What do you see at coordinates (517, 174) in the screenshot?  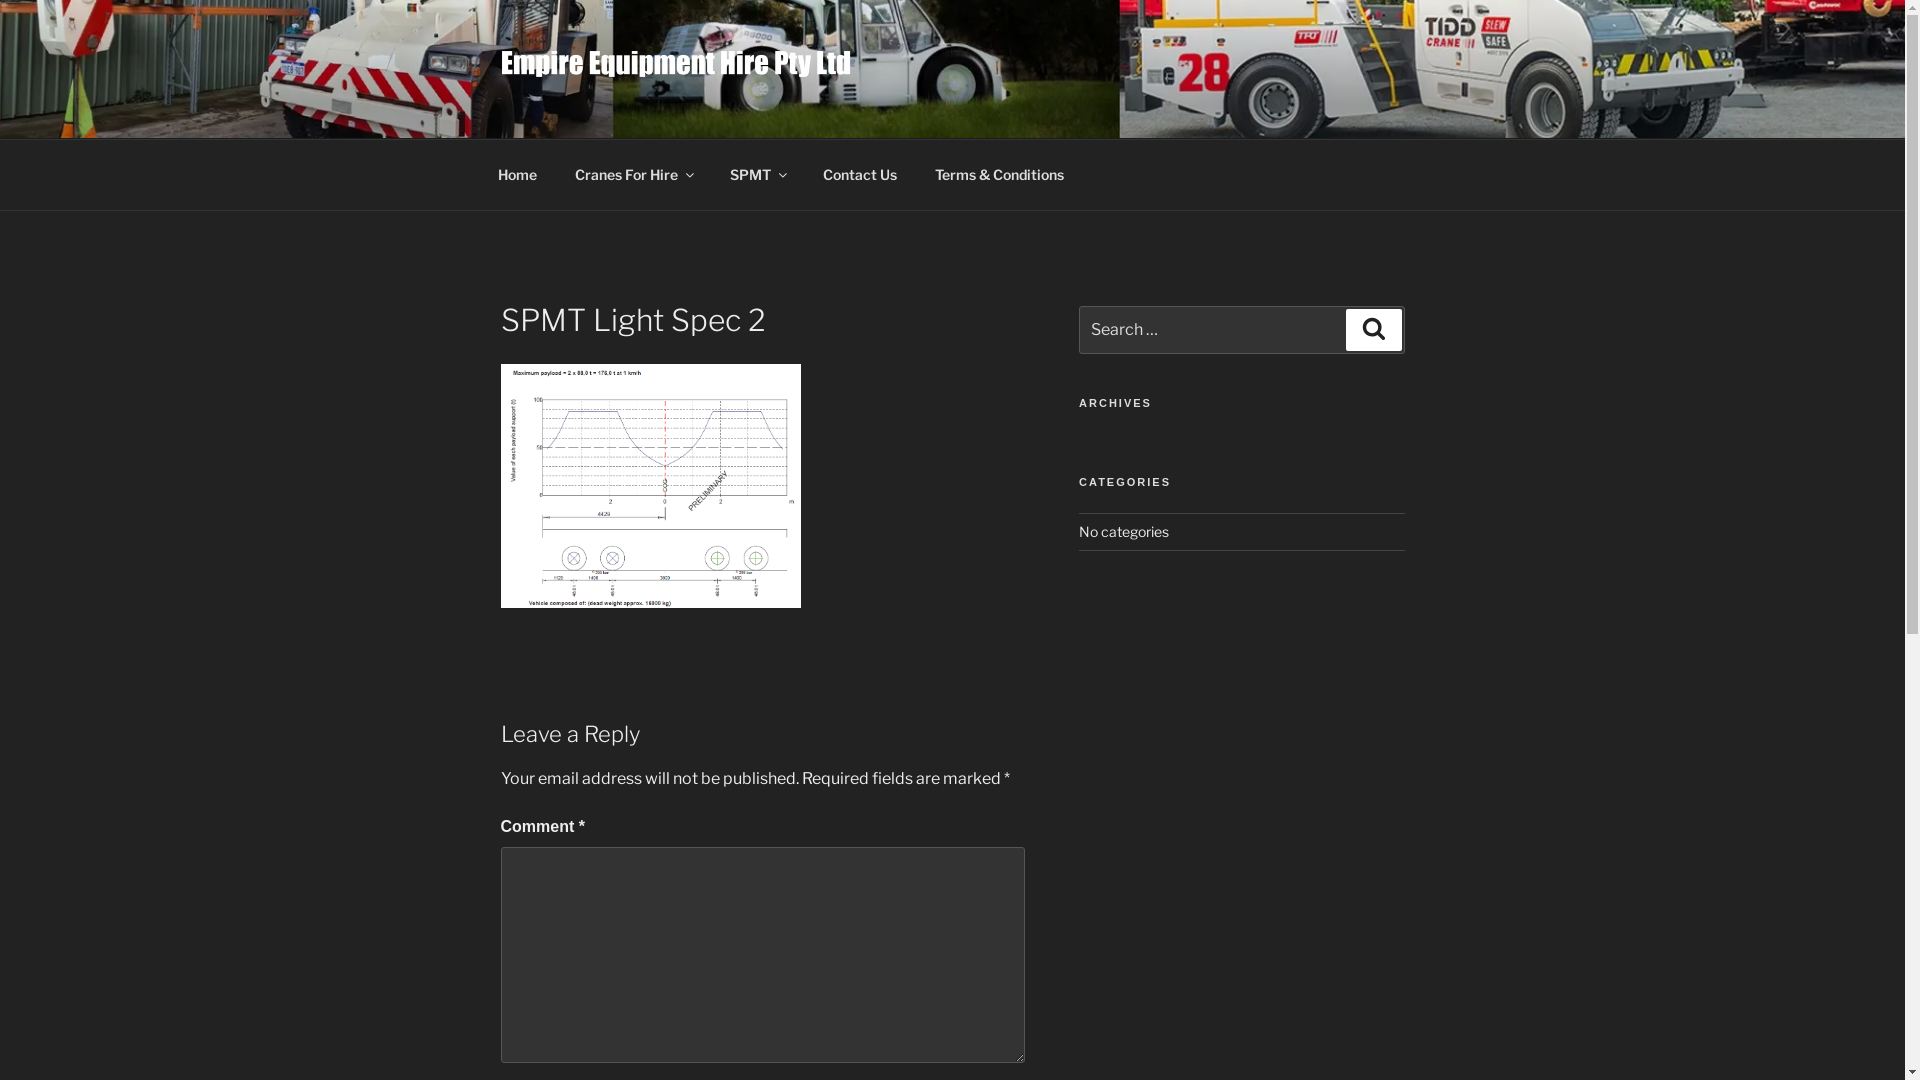 I see `Home` at bounding box center [517, 174].